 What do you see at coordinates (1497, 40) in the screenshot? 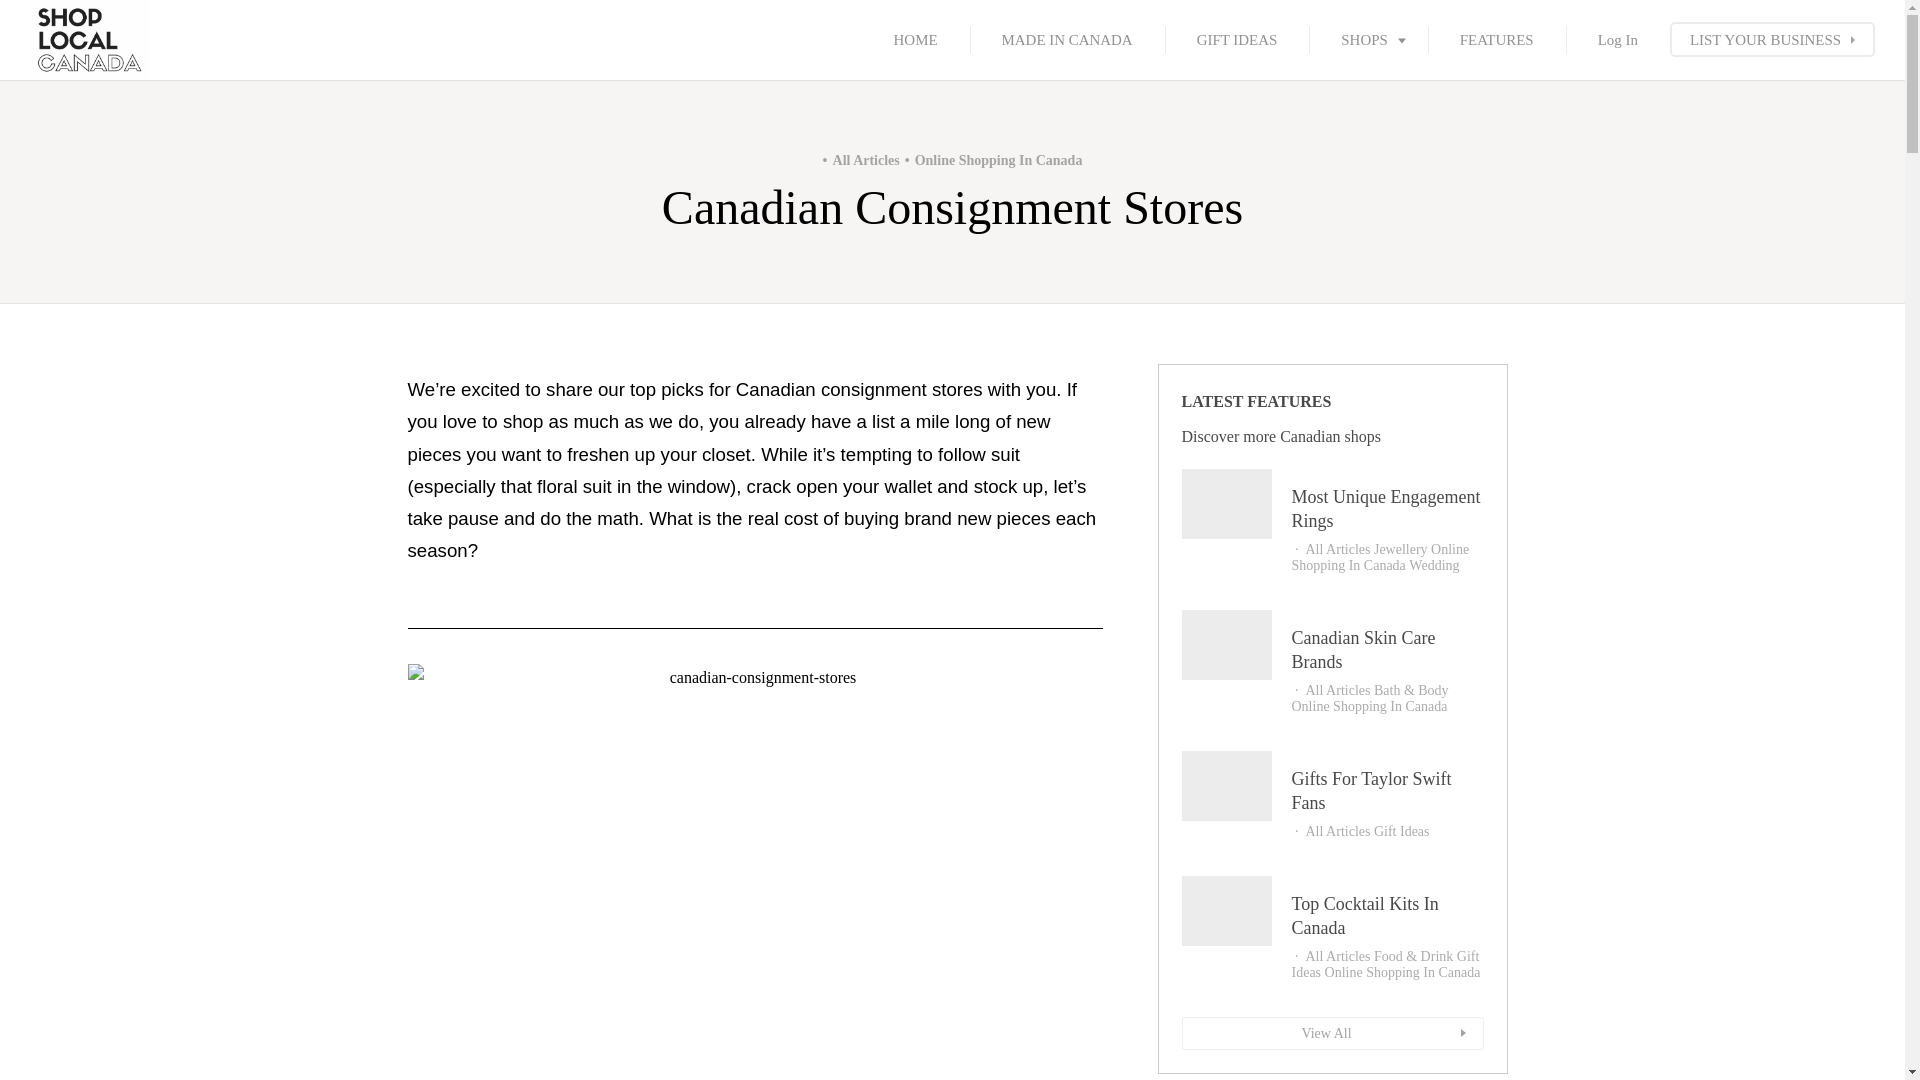
I see `FEATURES` at bounding box center [1497, 40].